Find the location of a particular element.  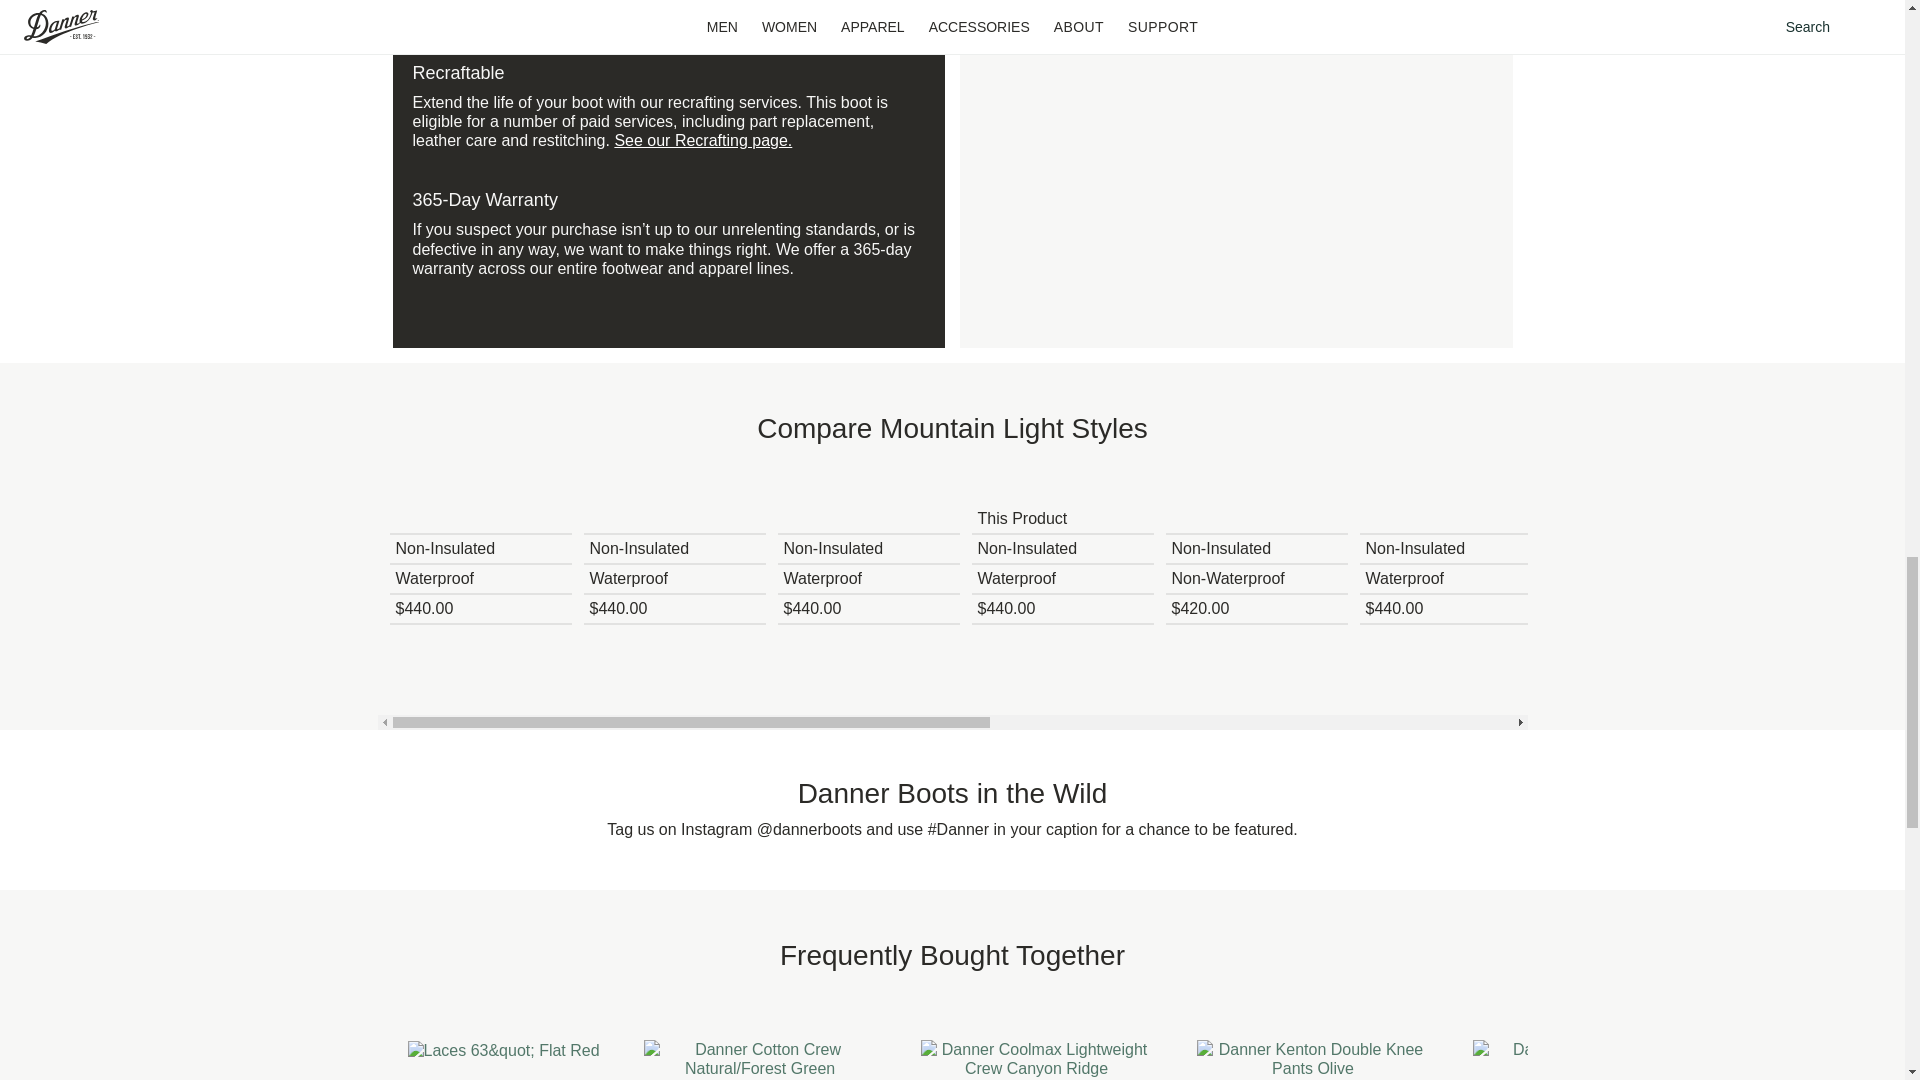

View  is located at coordinates (480, 490).